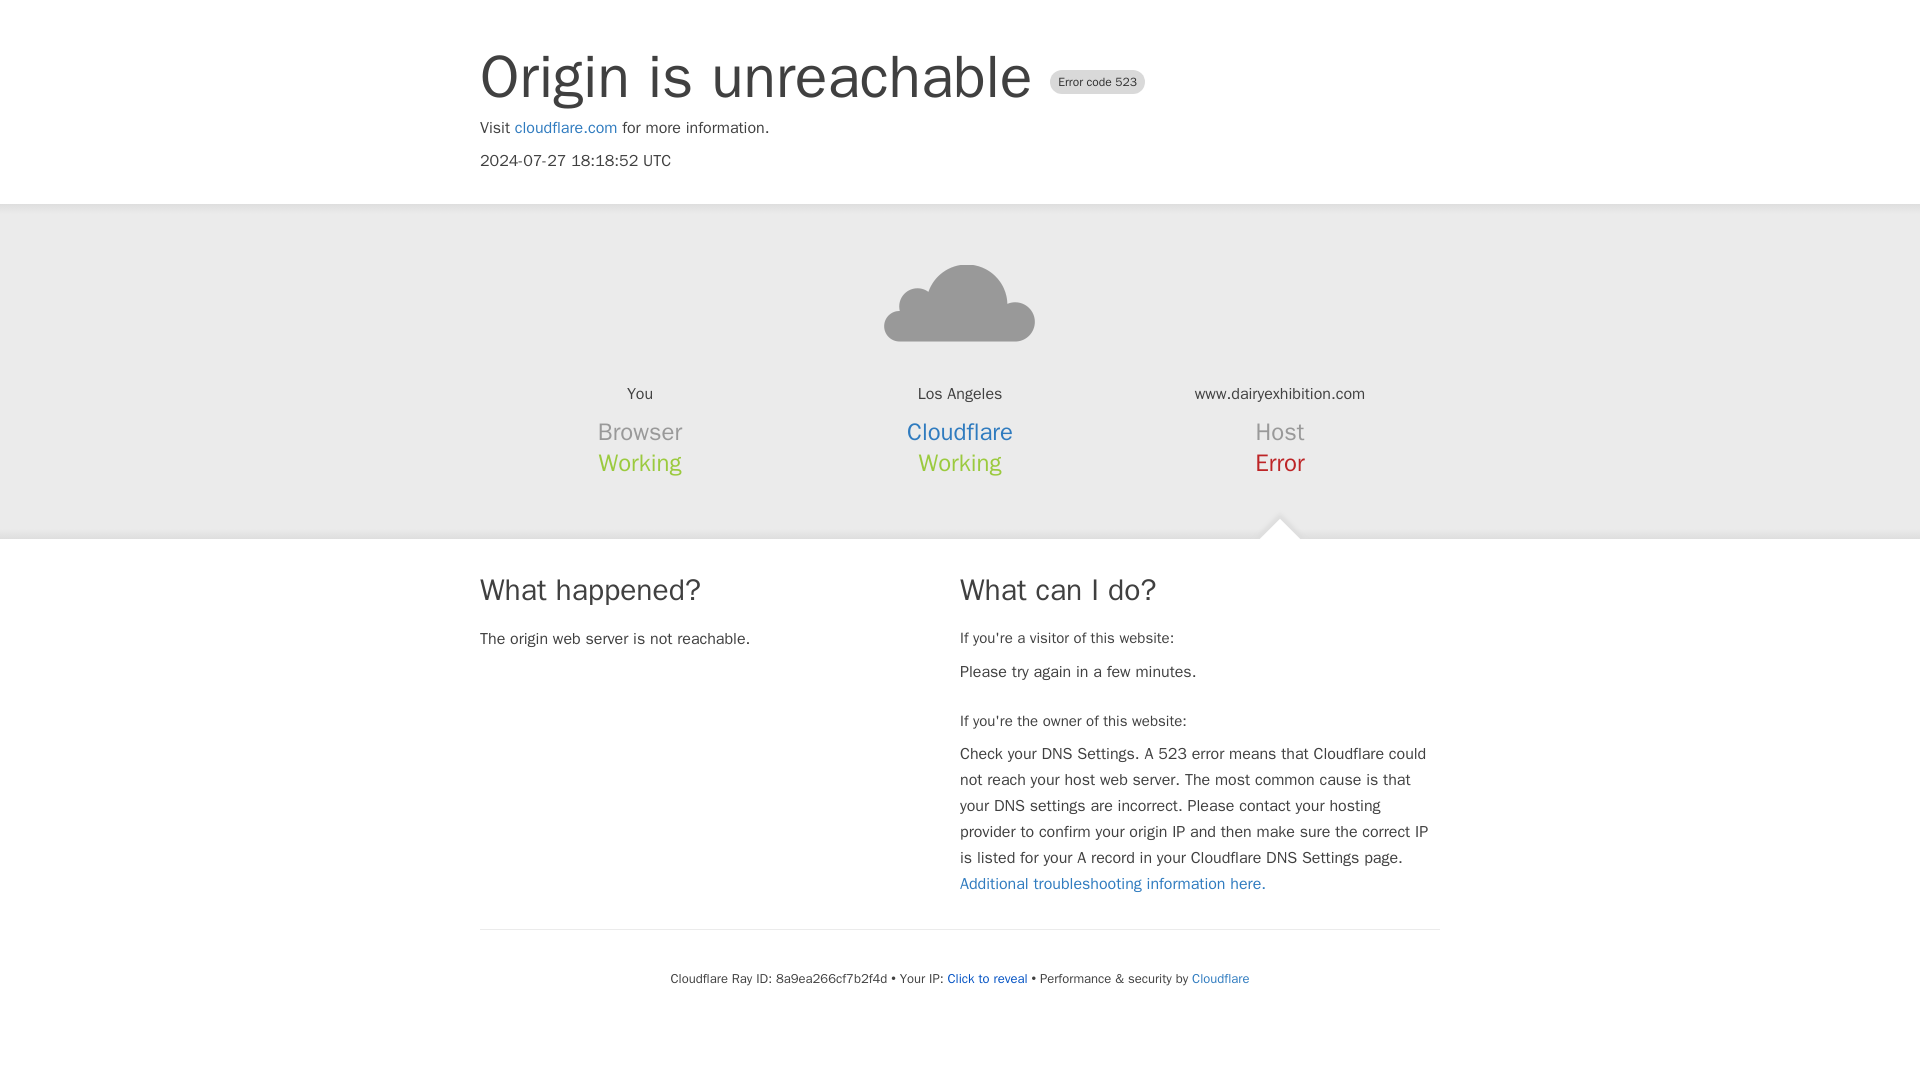  What do you see at coordinates (1112, 884) in the screenshot?
I see `Additional troubleshooting information here.` at bounding box center [1112, 884].